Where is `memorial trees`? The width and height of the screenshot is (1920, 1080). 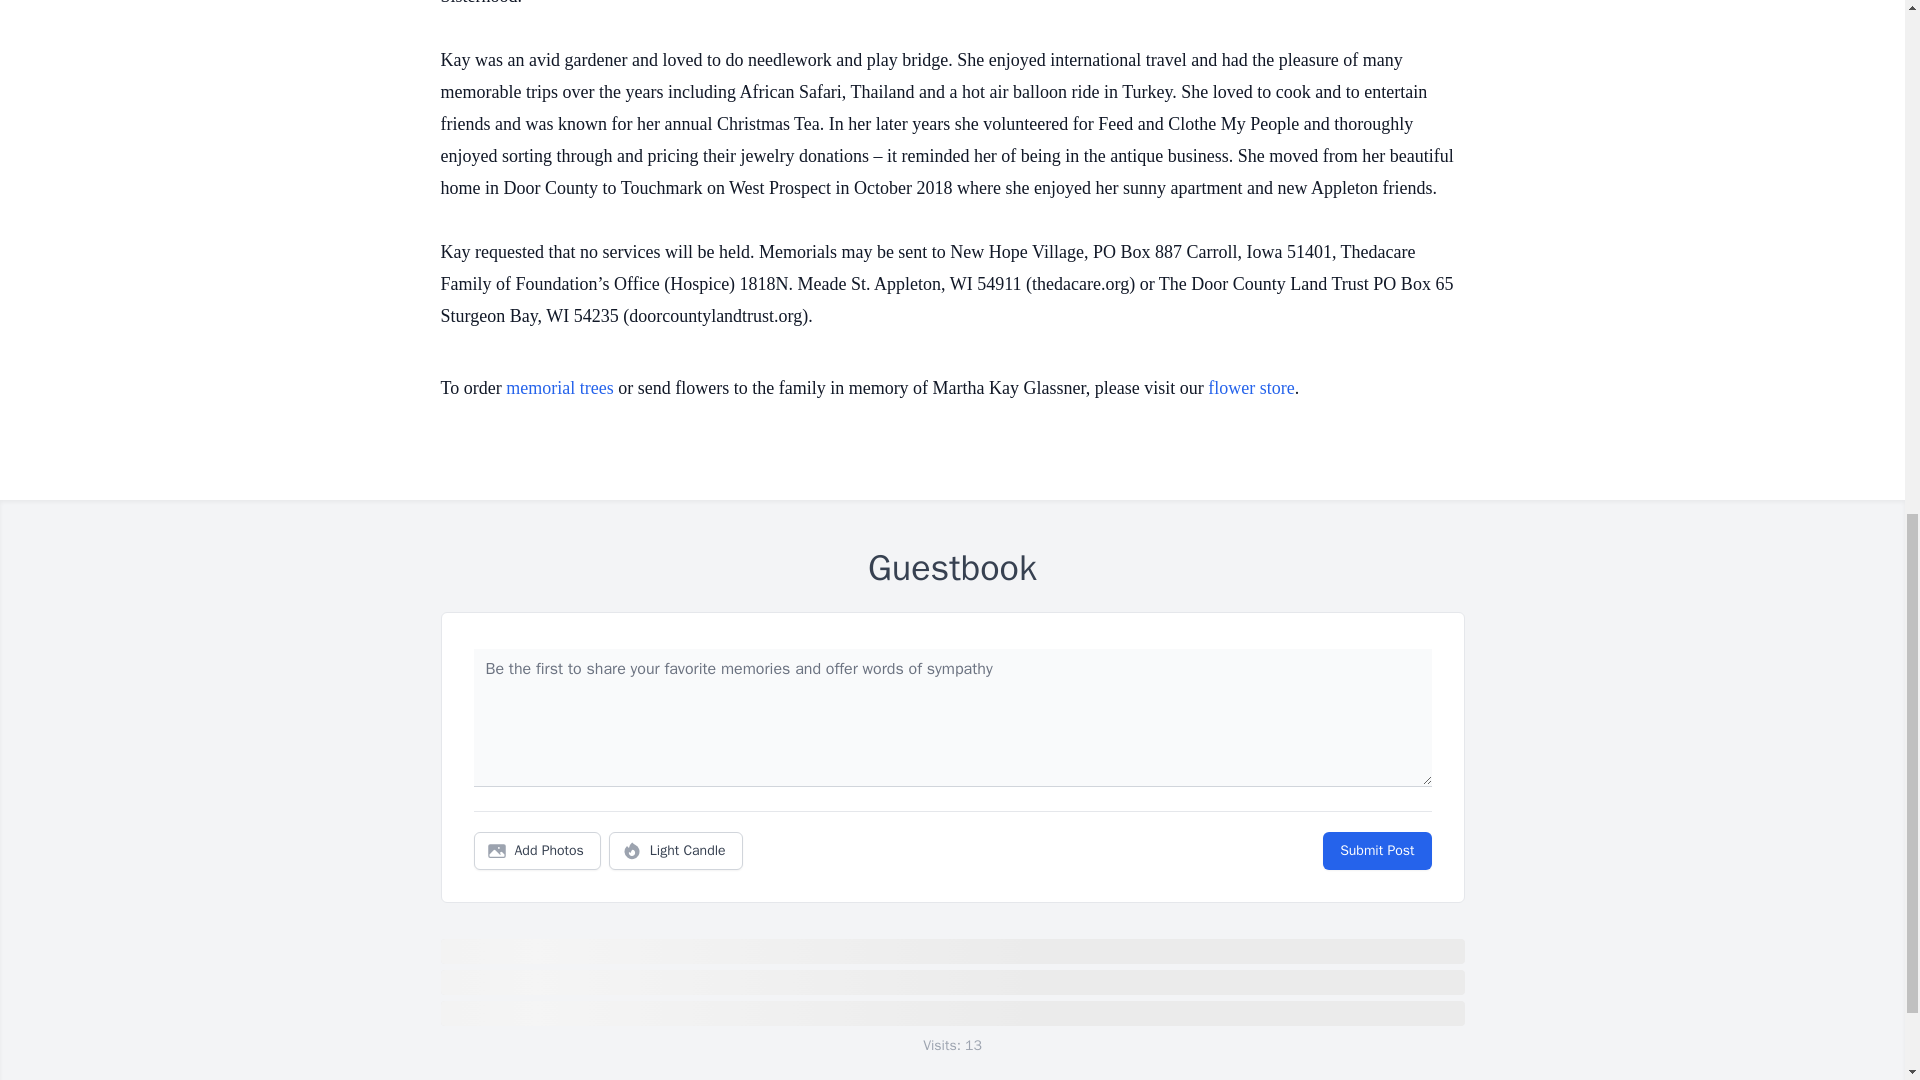 memorial trees is located at coordinates (559, 388).